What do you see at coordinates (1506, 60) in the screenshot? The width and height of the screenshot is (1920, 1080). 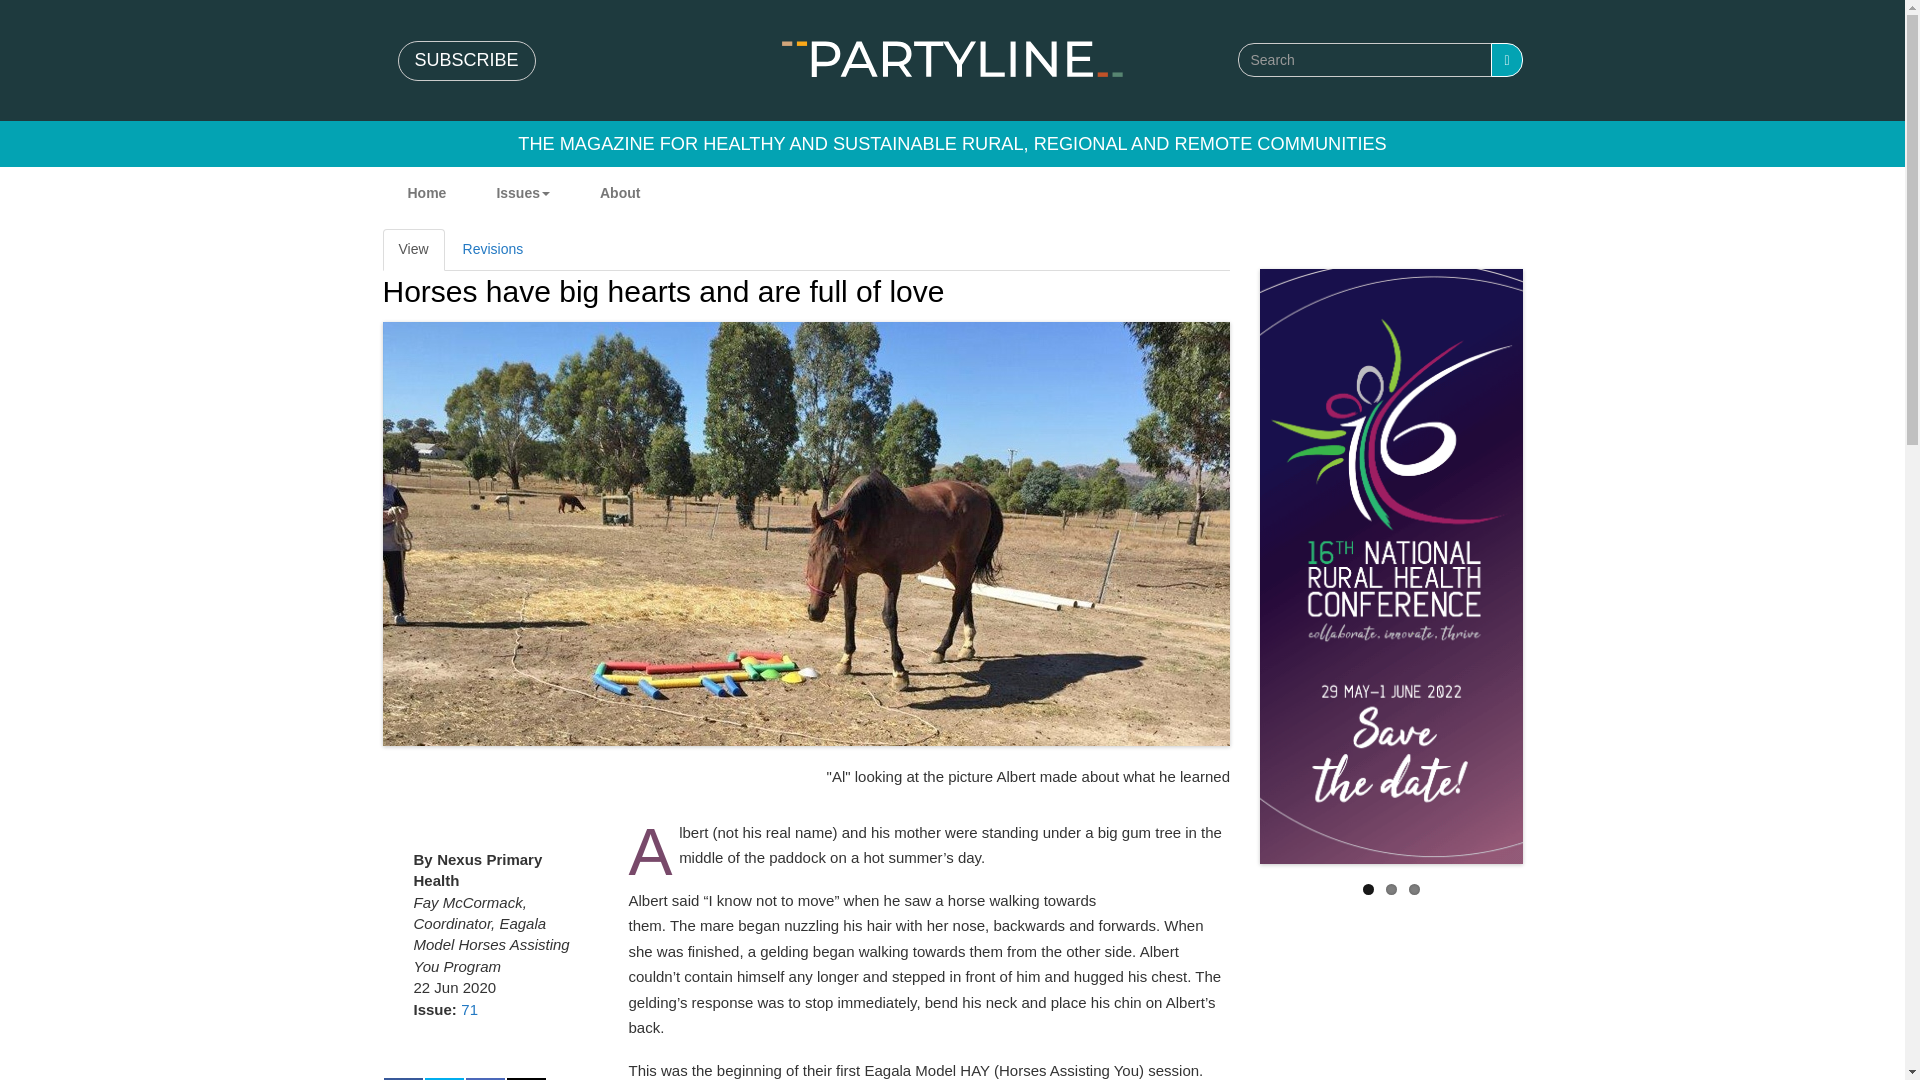 I see `Search` at bounding box center [1506, 60].